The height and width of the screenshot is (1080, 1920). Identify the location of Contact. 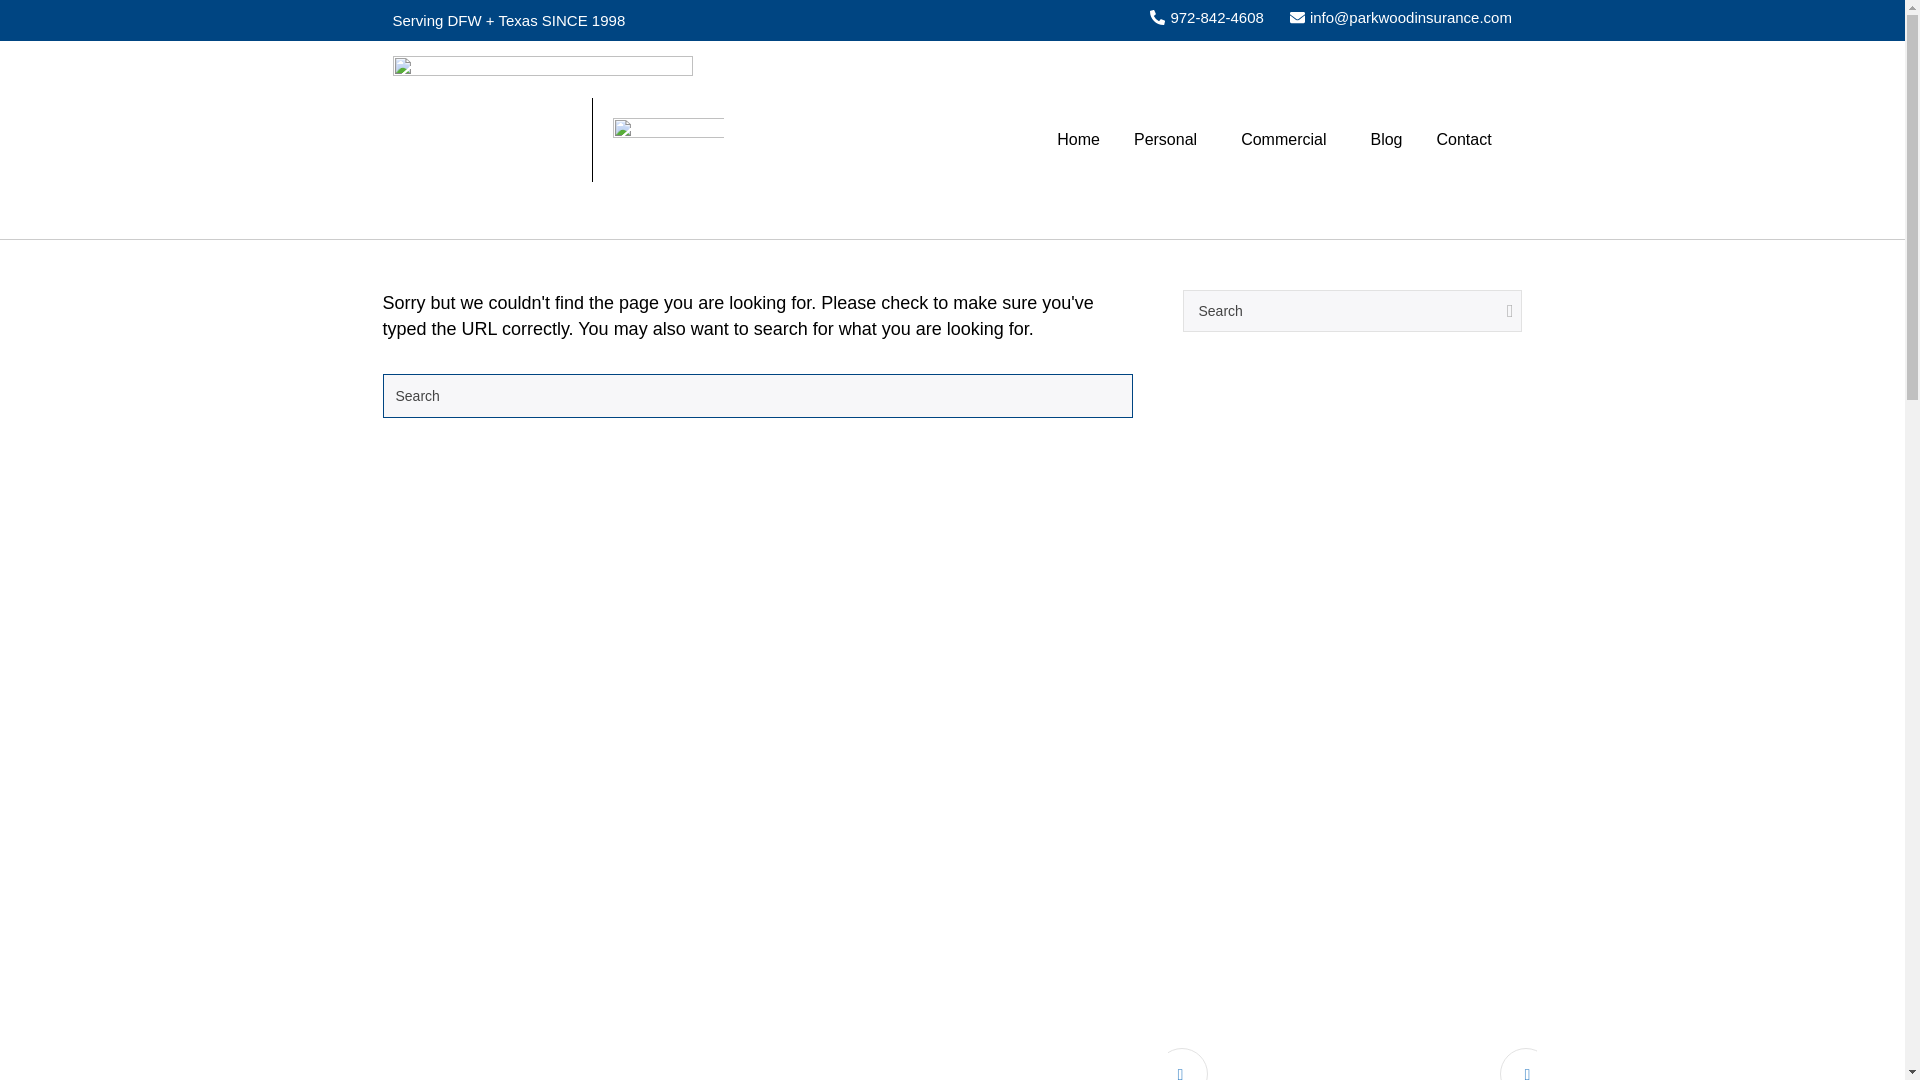
(1464, 139).